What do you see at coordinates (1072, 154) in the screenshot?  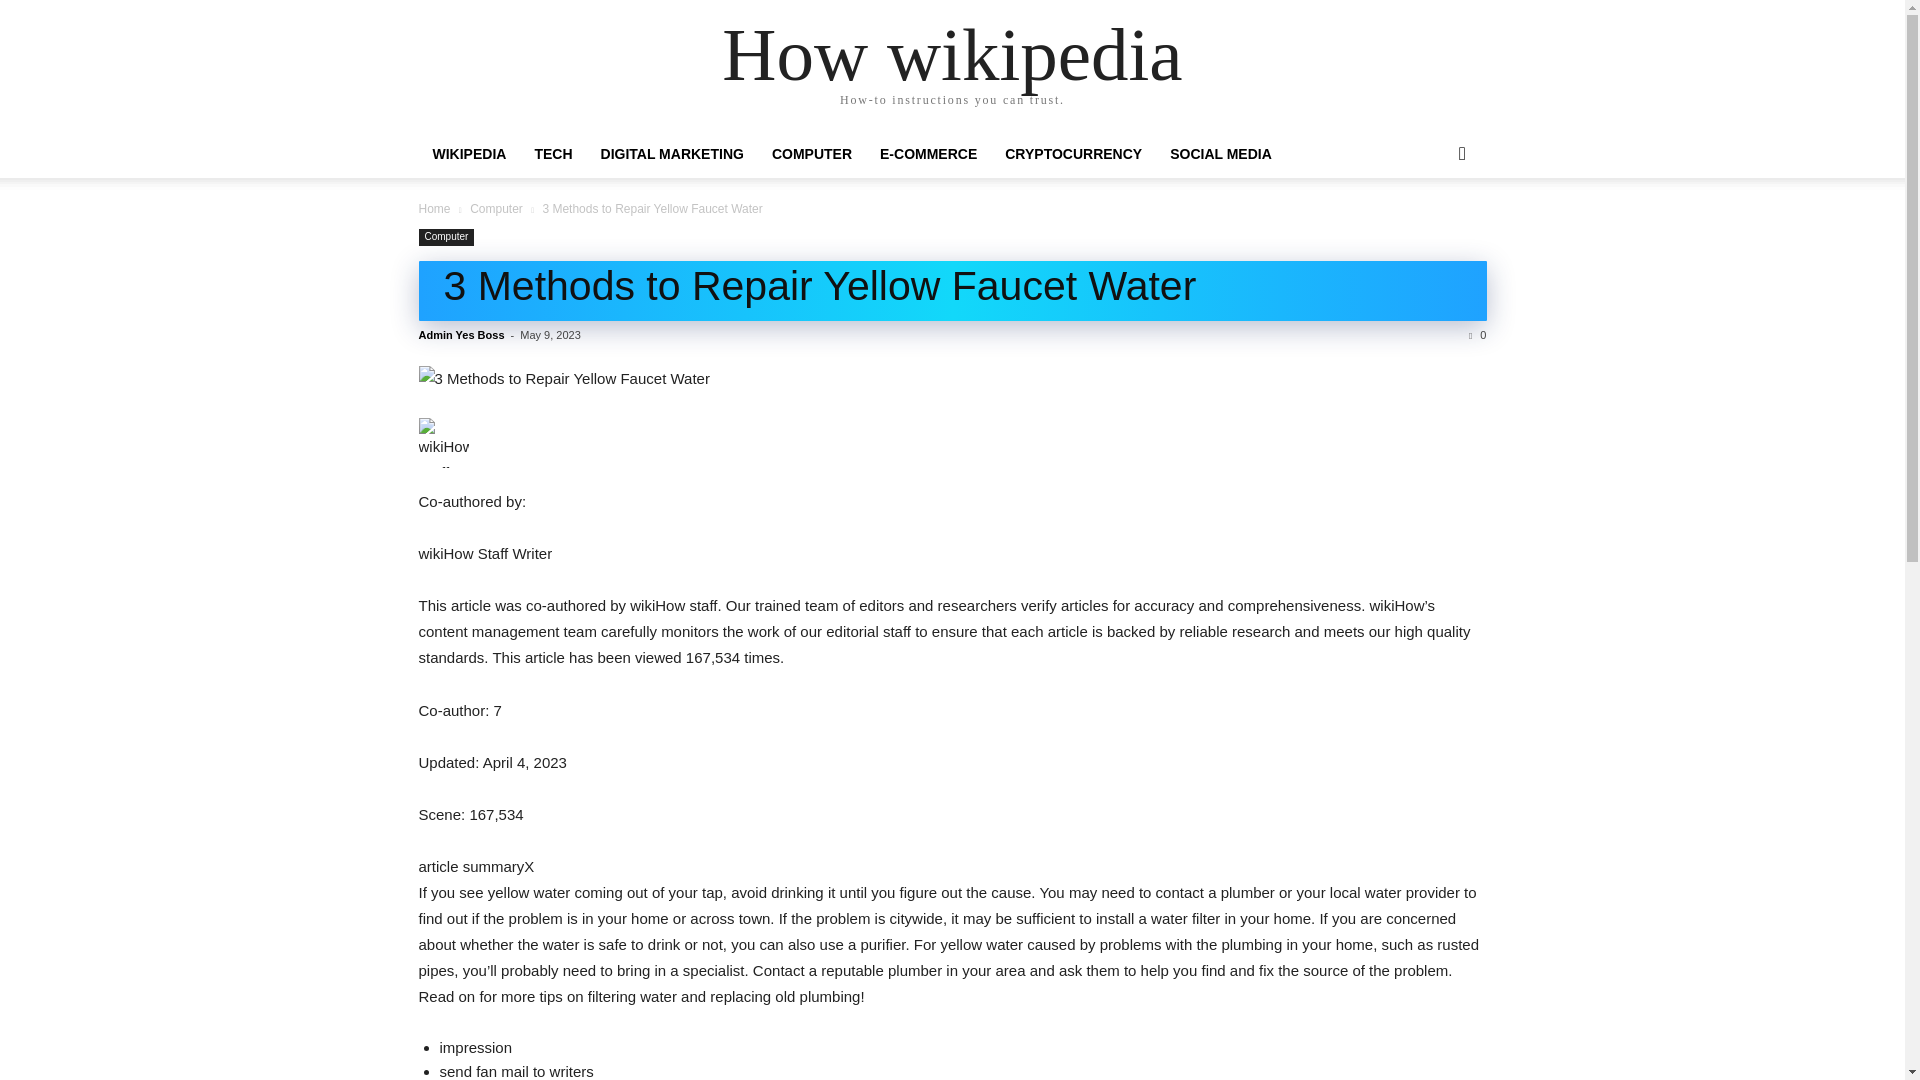 I see `CRYPTOCURRENCY` at bounding box center [1072, 154].